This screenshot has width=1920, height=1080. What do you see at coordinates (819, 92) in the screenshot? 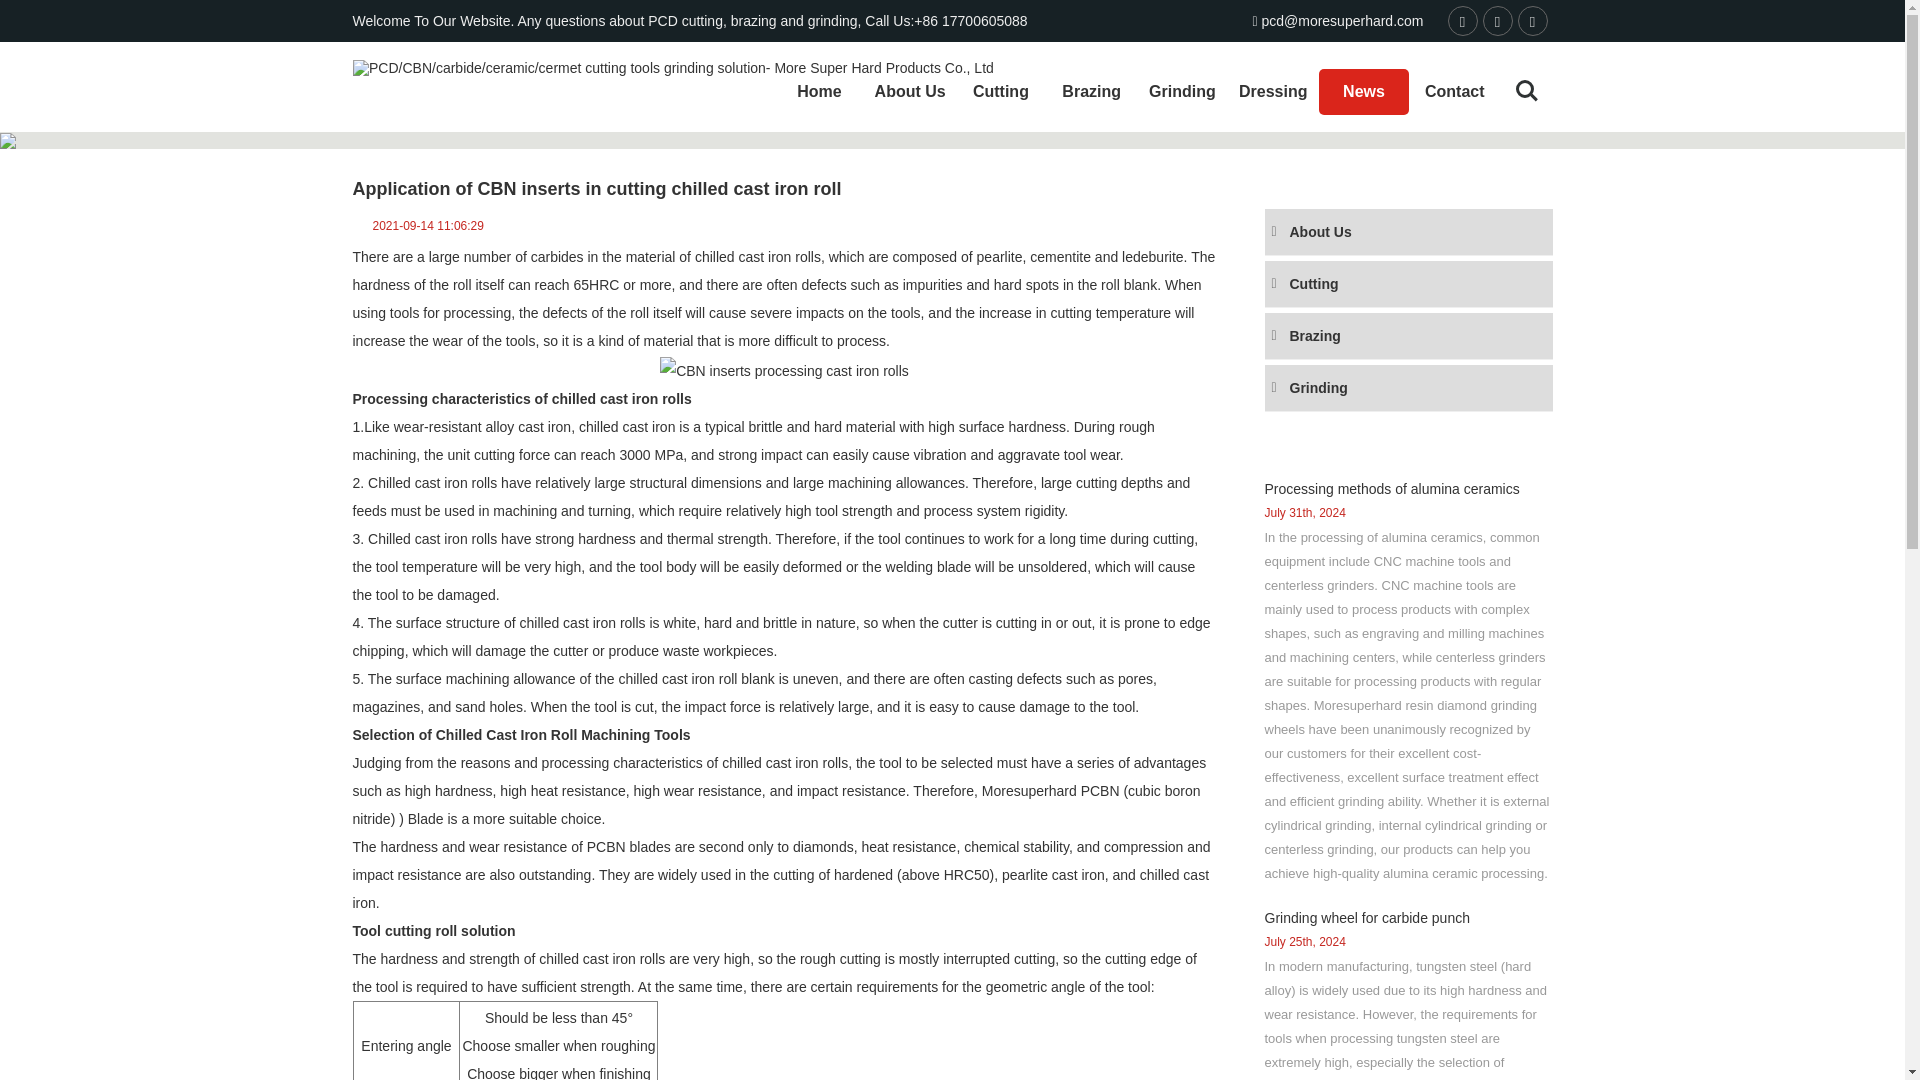
I see `Home` at bounding box center [819, 92].